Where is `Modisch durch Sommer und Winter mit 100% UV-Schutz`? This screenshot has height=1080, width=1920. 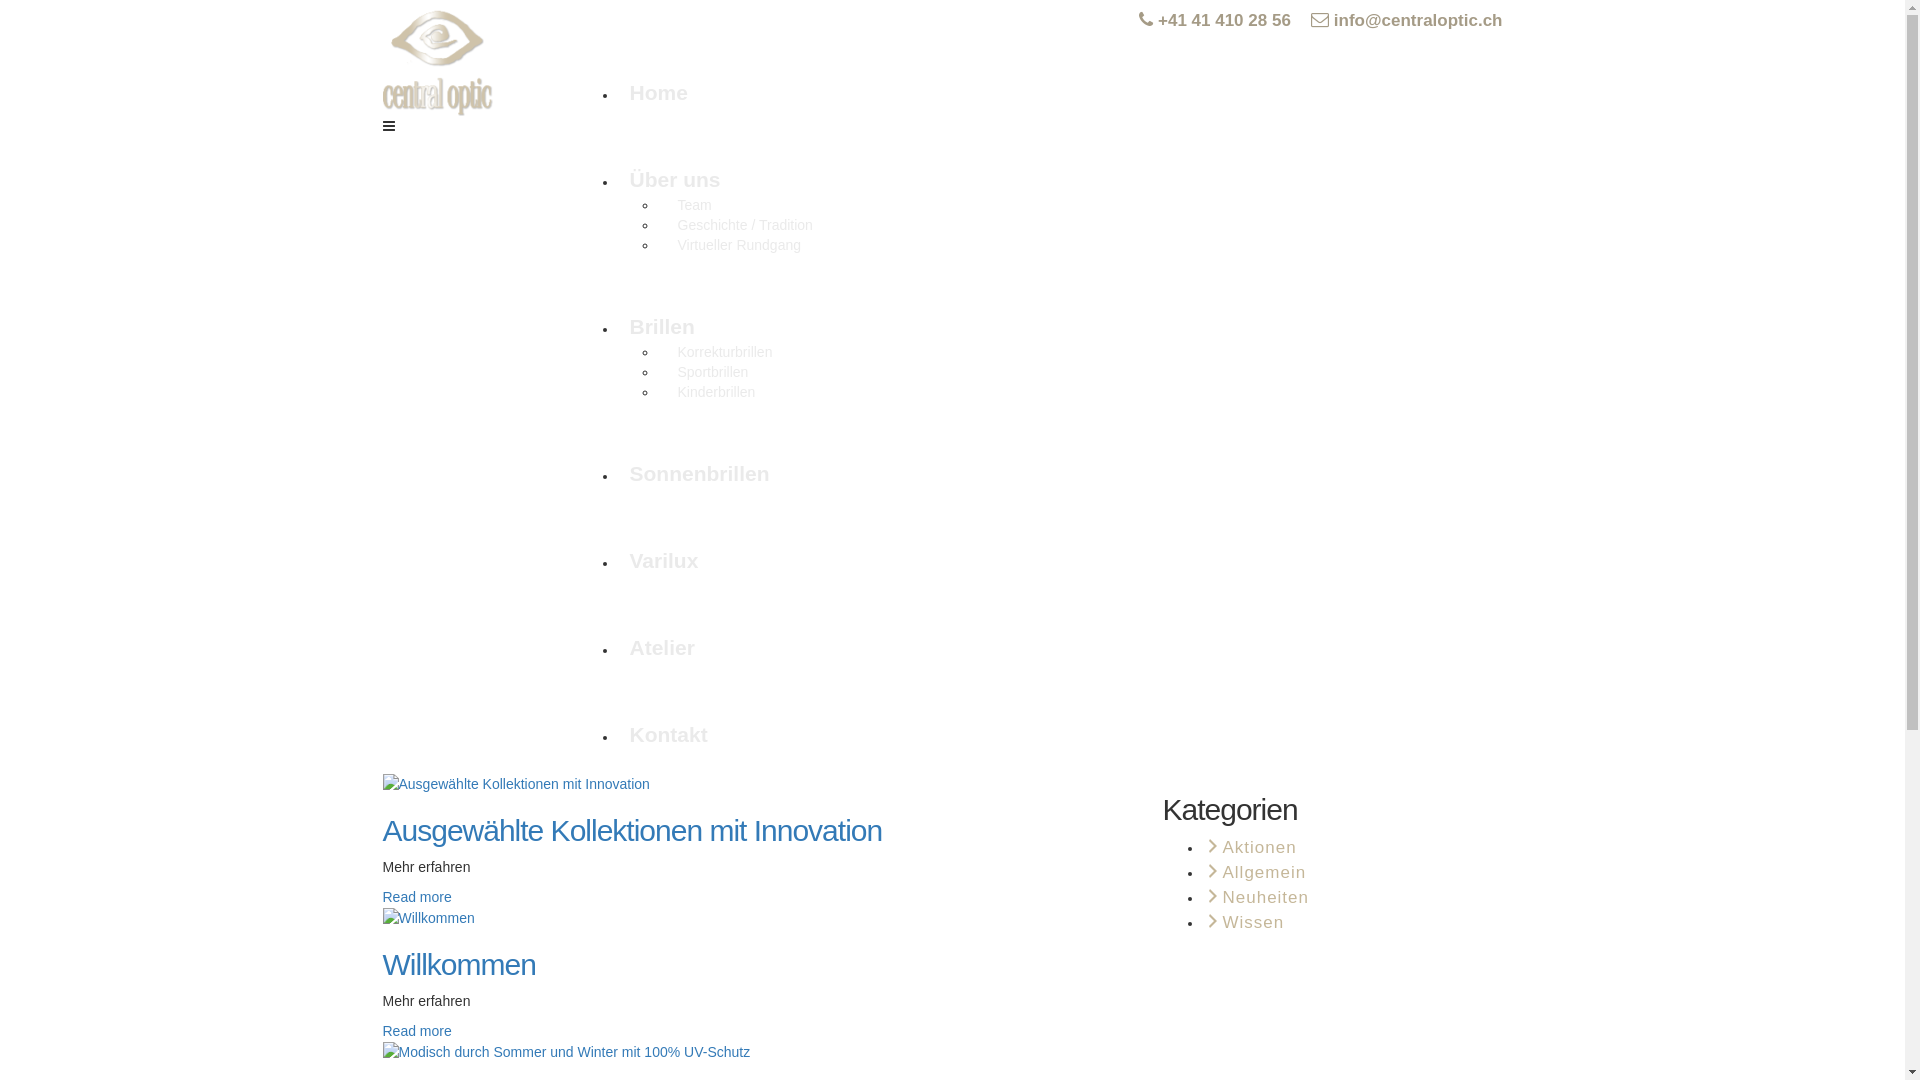 Modisch durch Sommer und Winter mit 100% UV-Schutz is located at coordinates (566, 1051).